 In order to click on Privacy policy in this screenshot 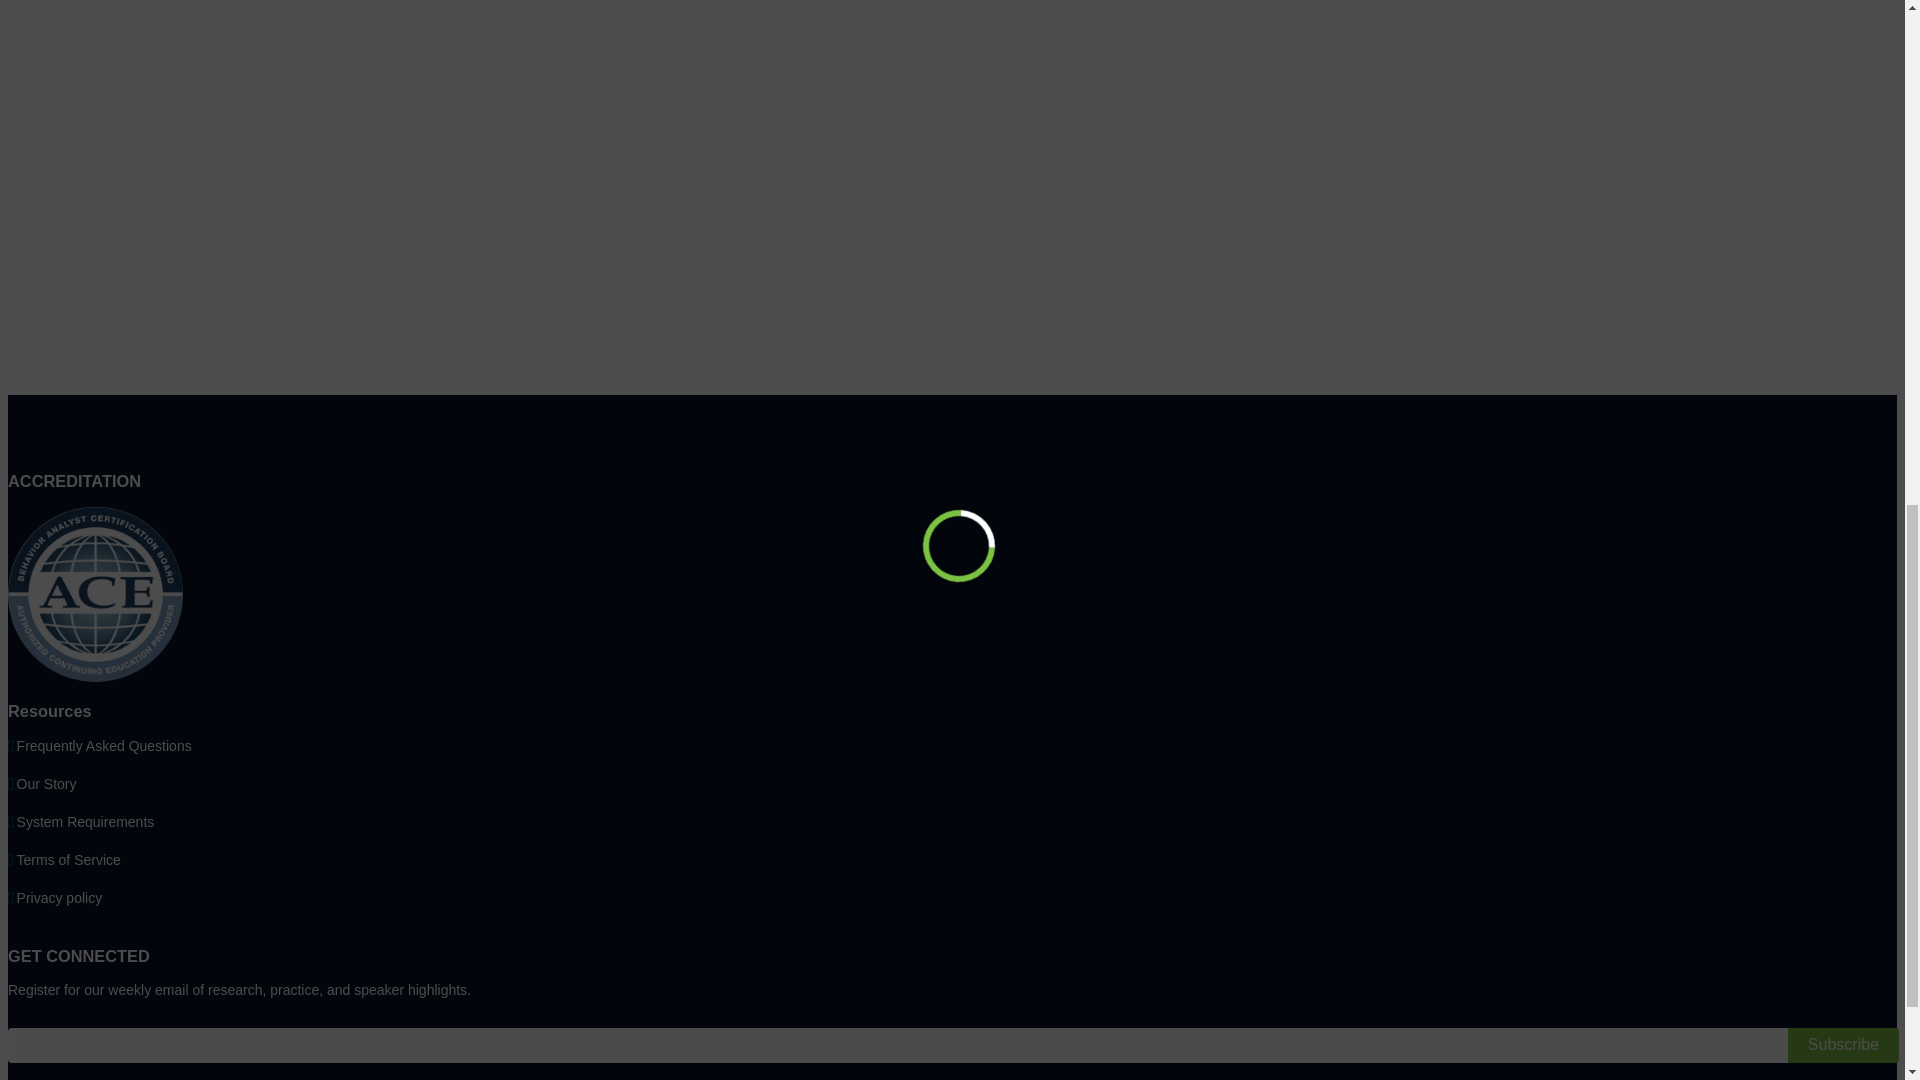, I will do `click(60, 898)`.